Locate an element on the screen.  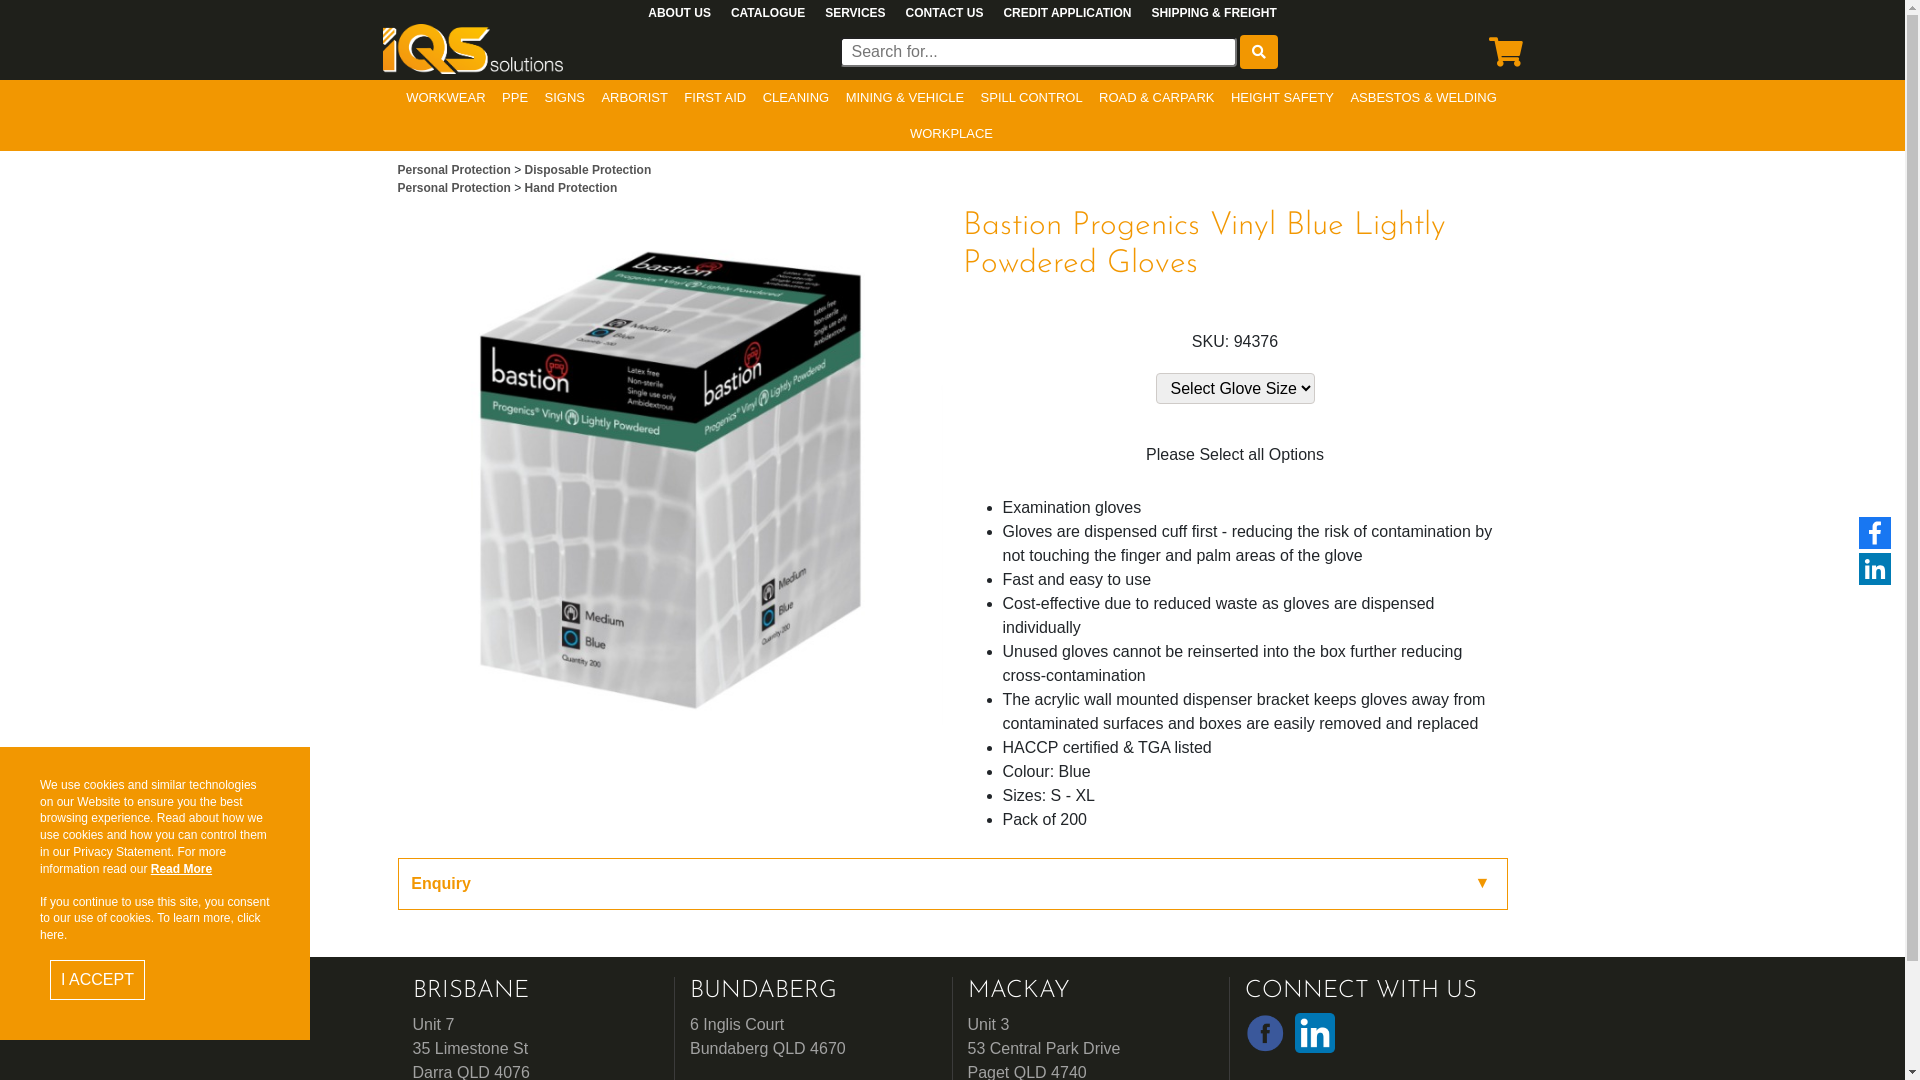
SHIPPING & FREIGHT is located at coordinates (1214, 13).